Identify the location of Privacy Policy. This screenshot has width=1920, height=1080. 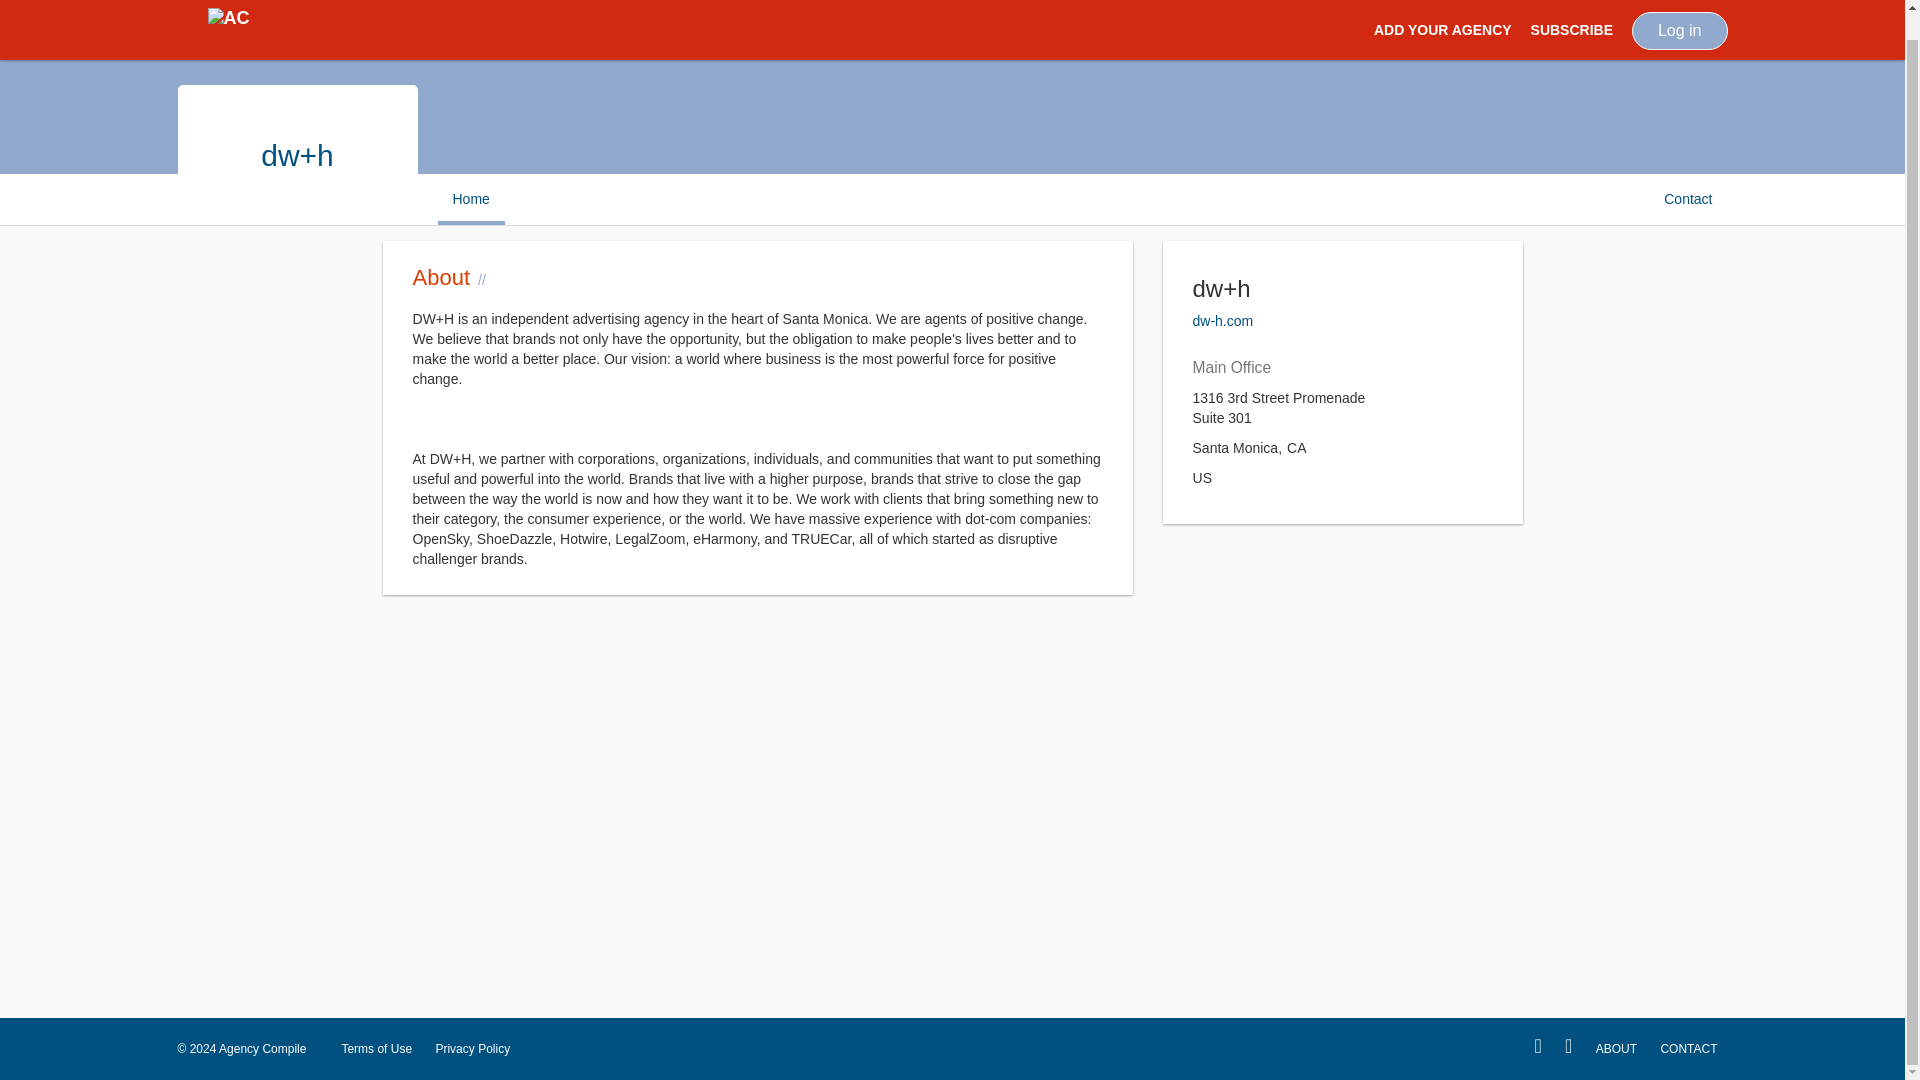
(472, 1049).